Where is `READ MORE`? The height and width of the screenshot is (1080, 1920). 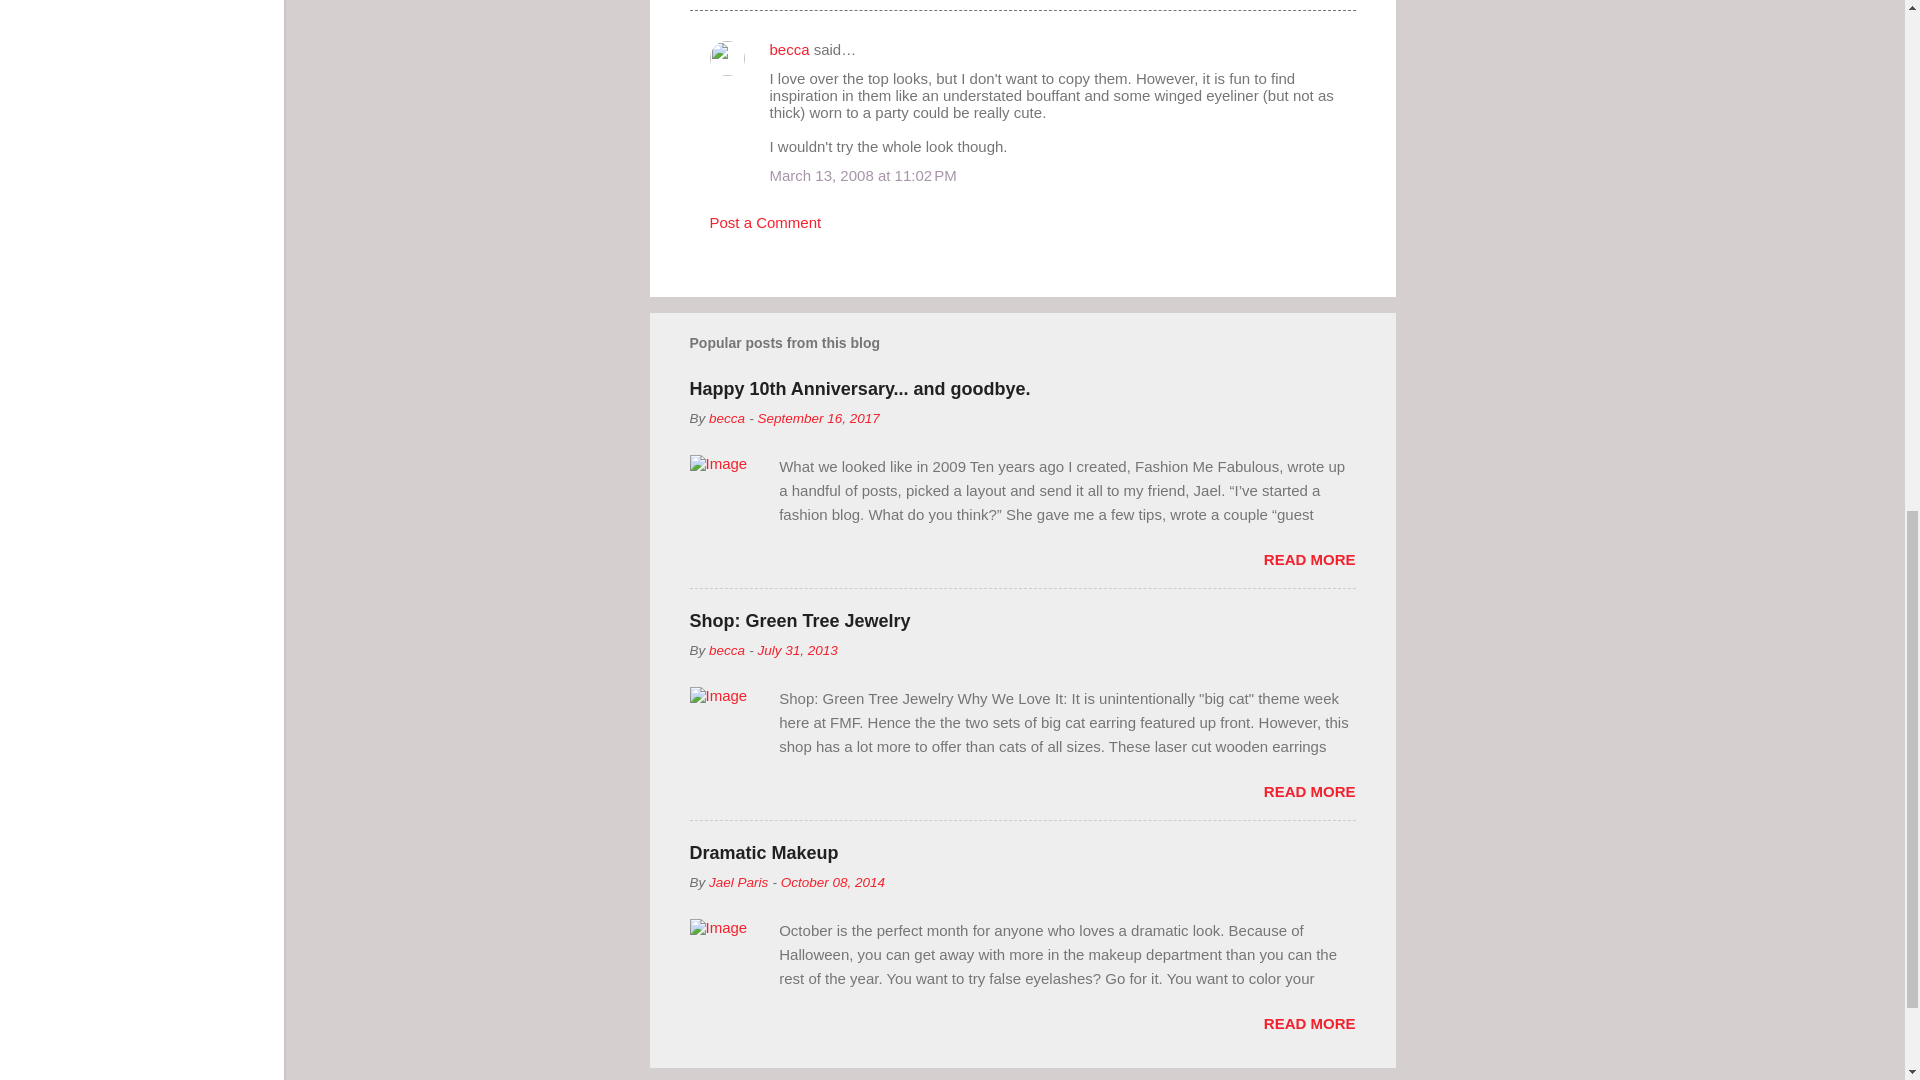 READ MORE is located at coordinates (1309, 1024).